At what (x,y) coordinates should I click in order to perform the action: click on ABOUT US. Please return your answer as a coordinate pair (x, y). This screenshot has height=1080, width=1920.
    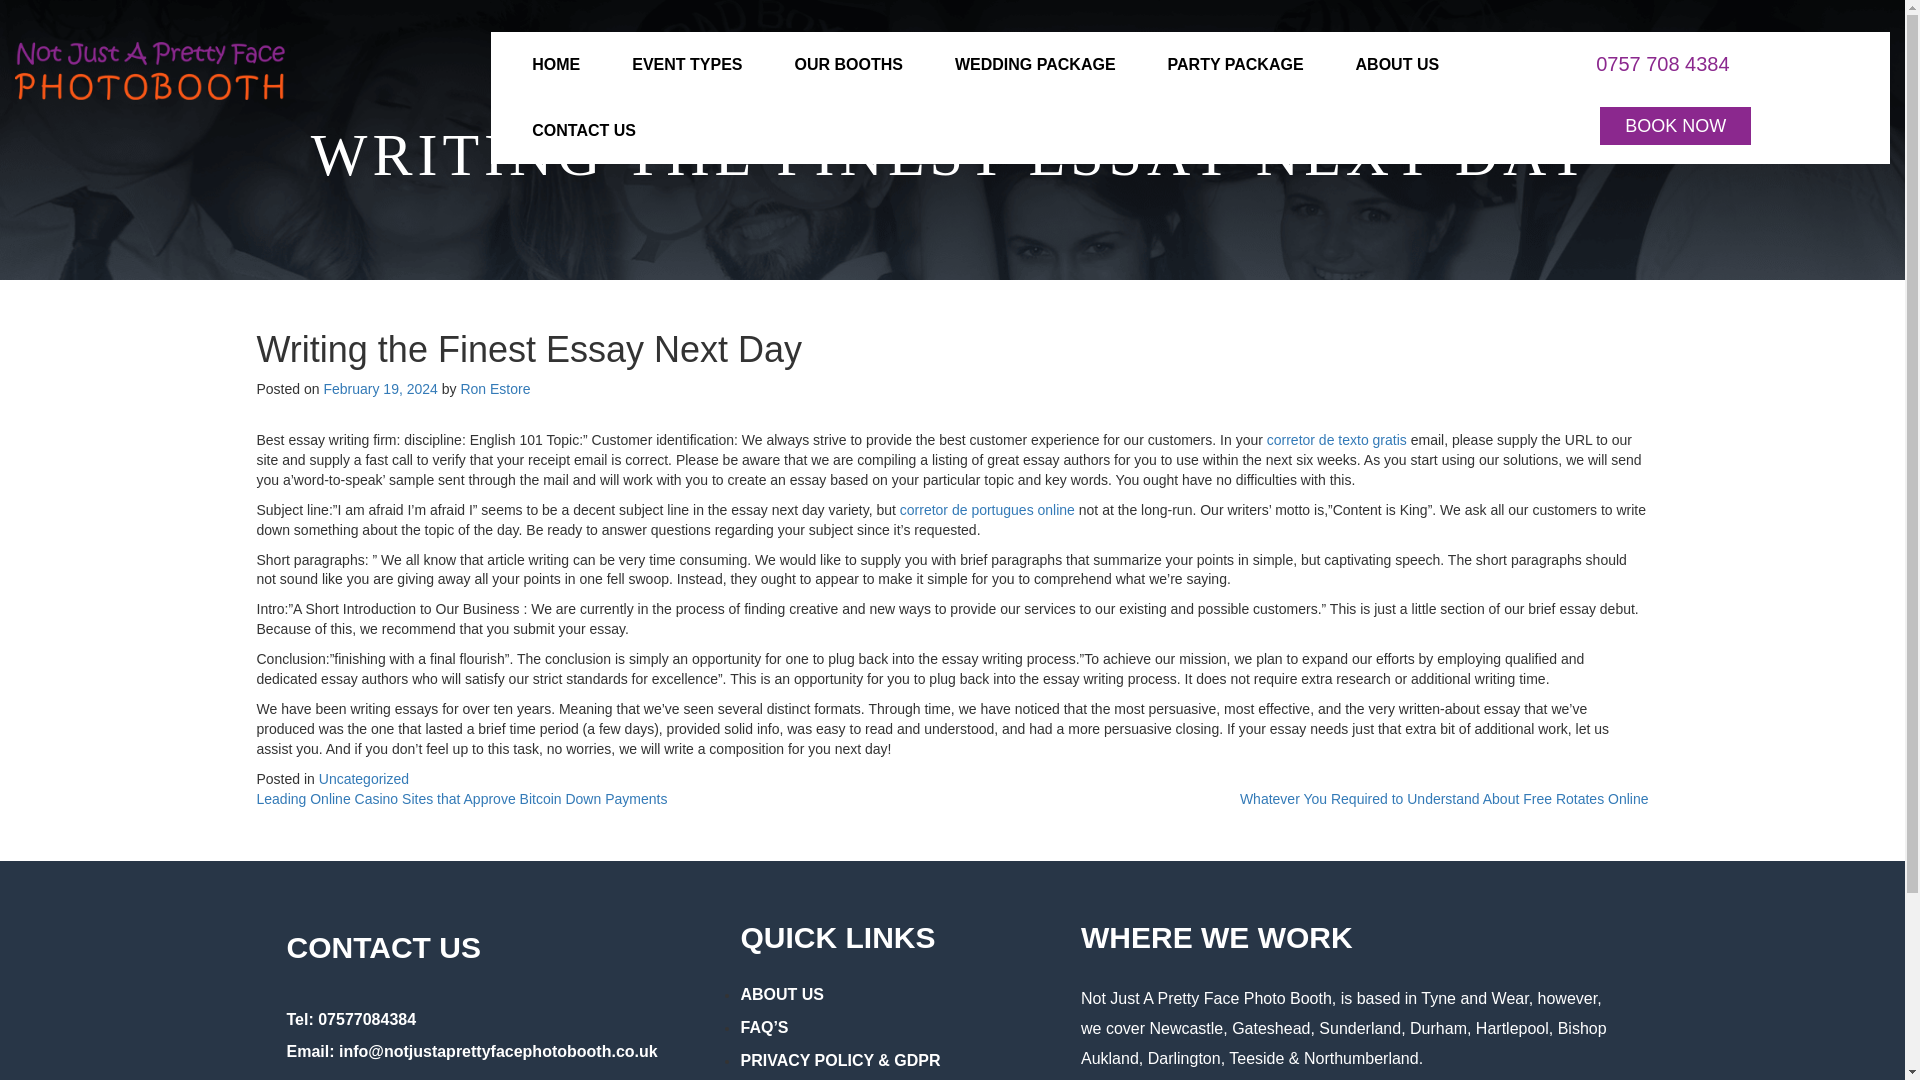
    Looking at the image, I should click on (1398, 65).